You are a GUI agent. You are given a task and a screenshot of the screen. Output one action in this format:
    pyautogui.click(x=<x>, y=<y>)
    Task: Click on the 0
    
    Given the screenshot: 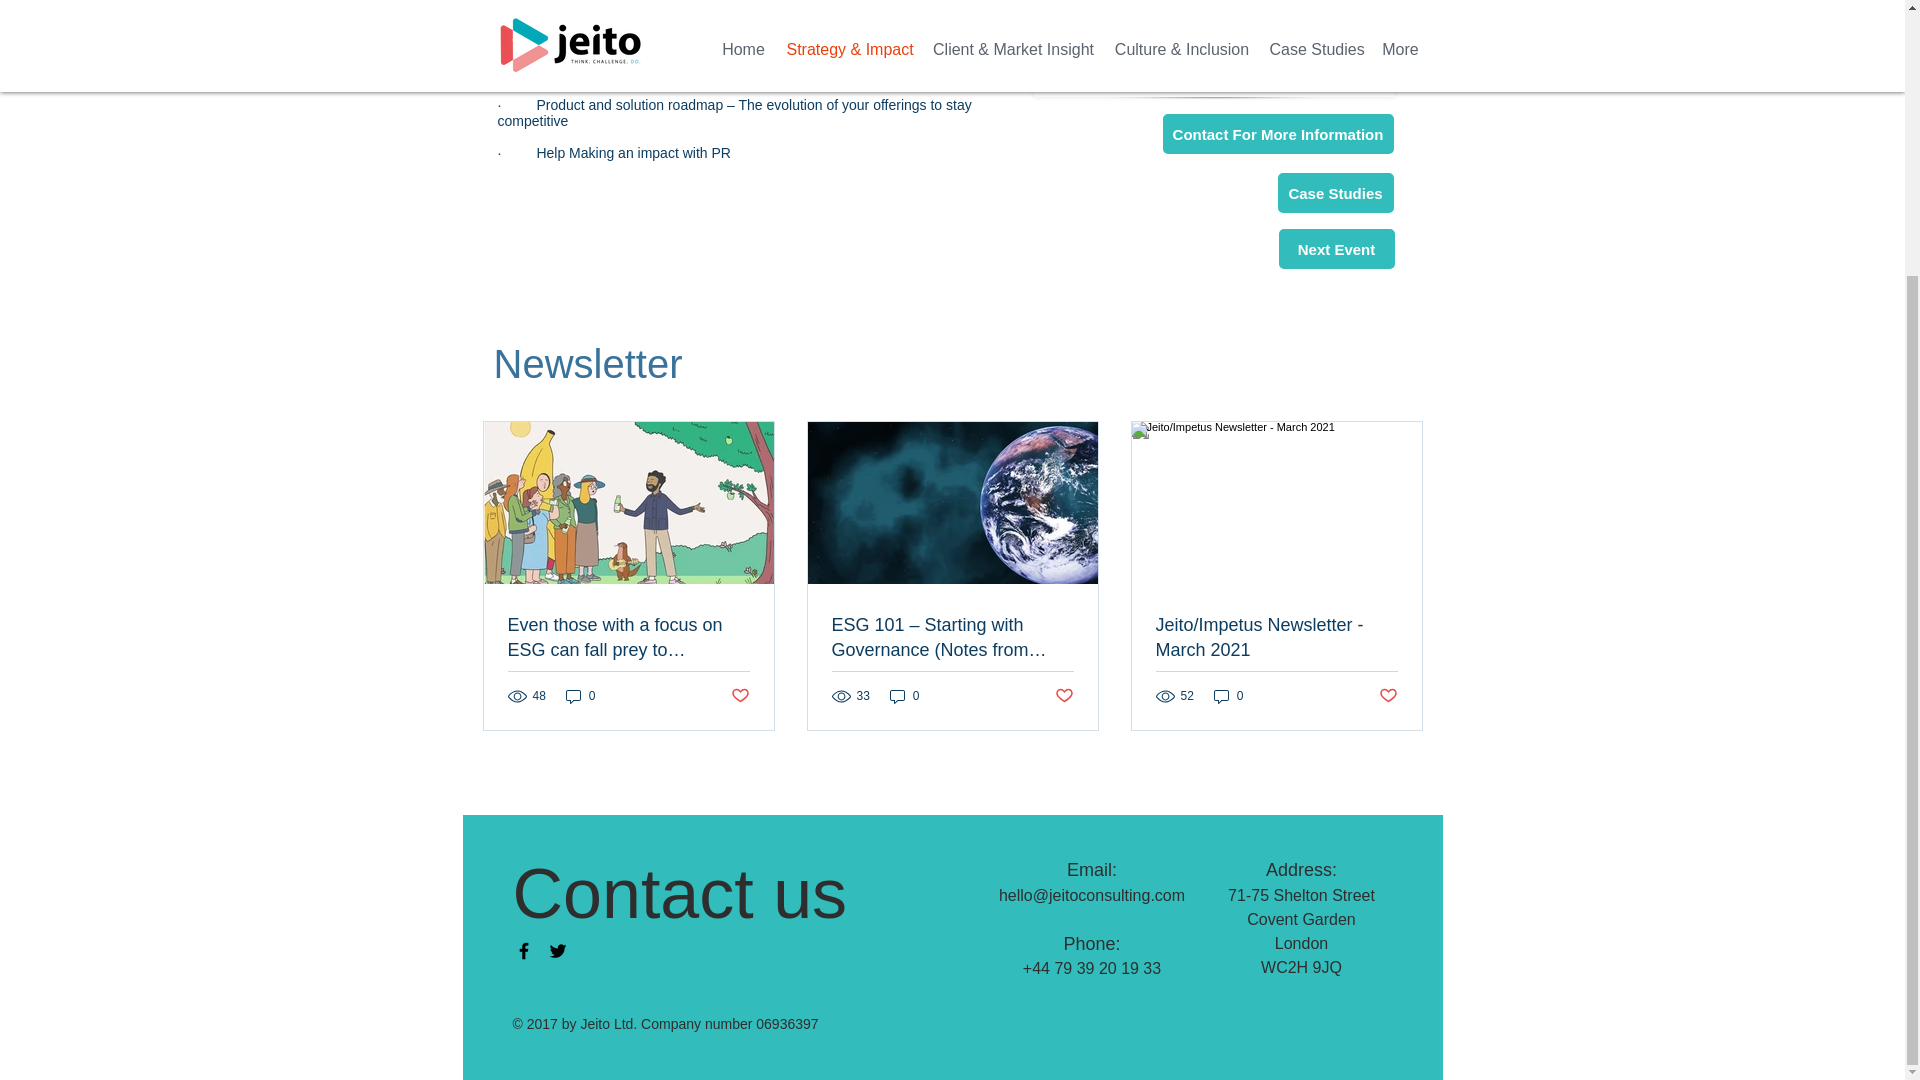 What is the action you would take?
    pyautogui.click(x=580, y=696)
    